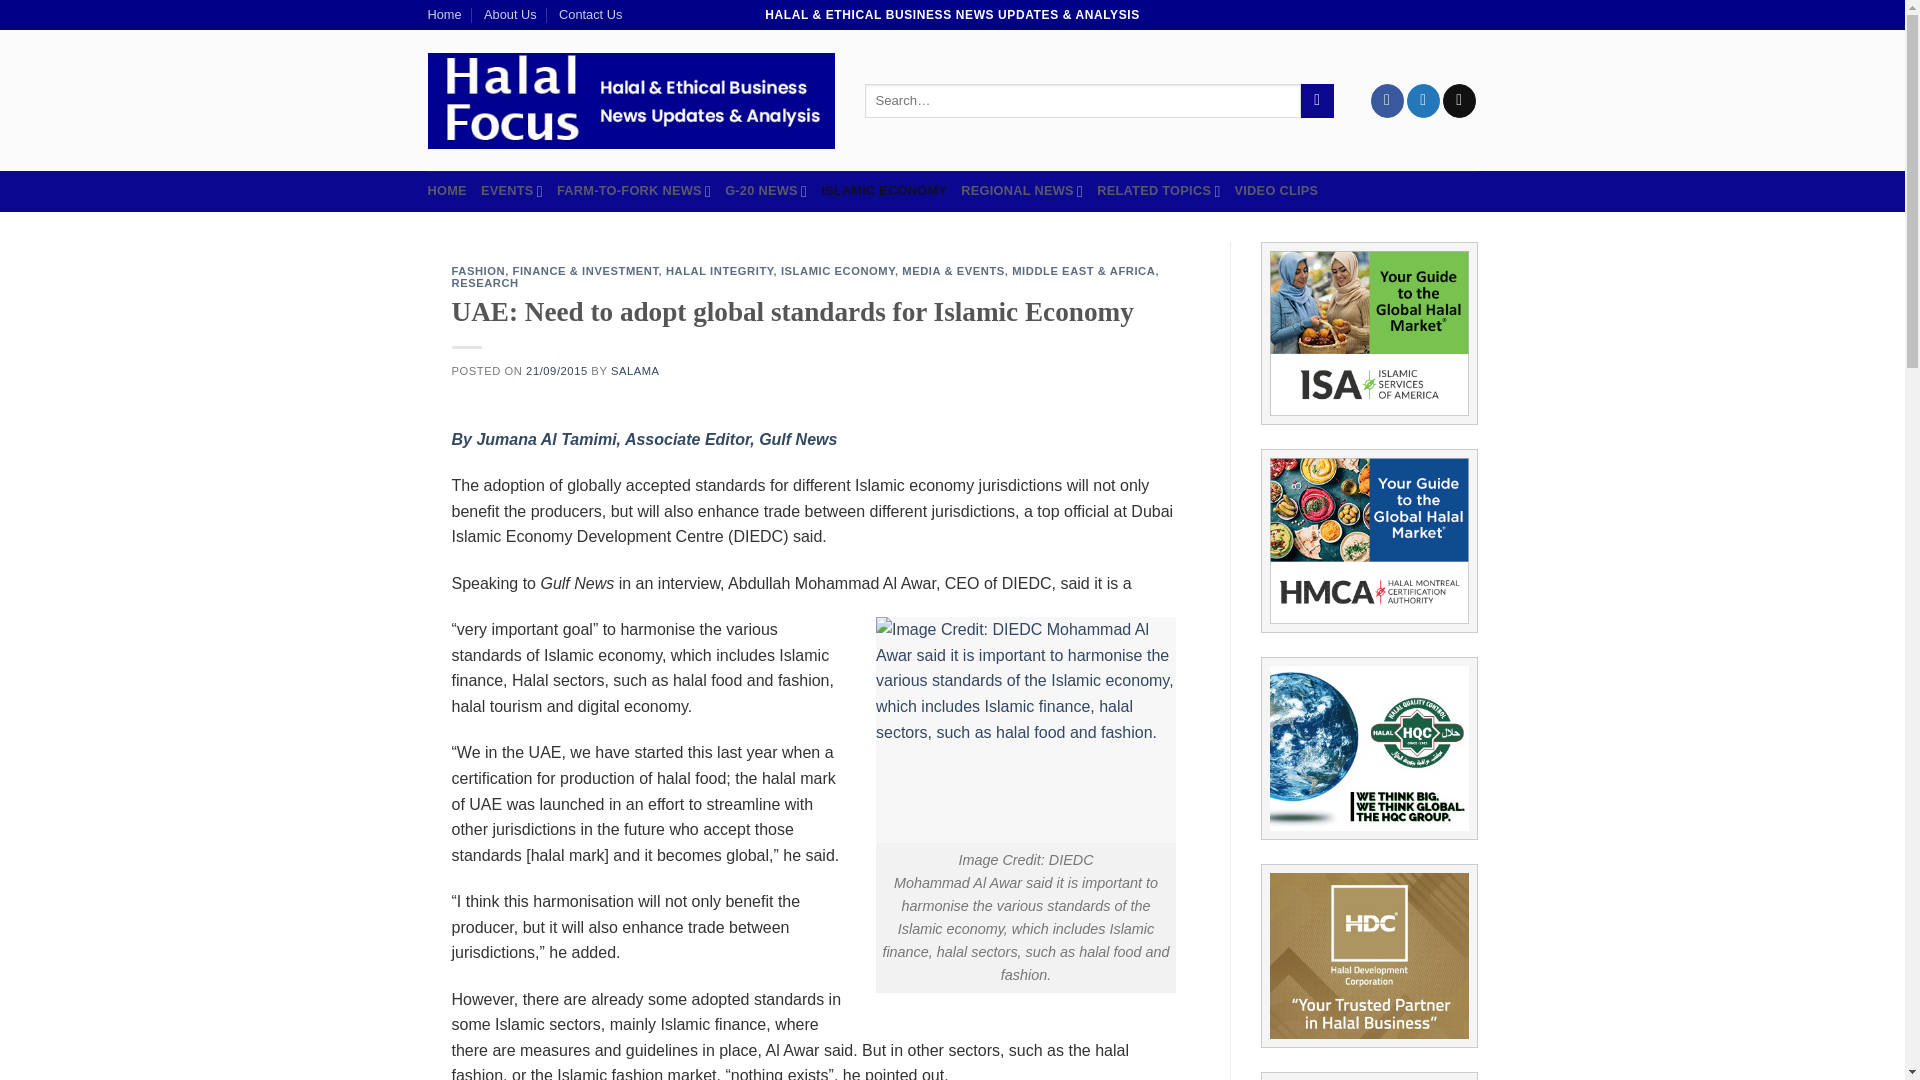  I want to click on G-20 NEWS, so click(766, 190).